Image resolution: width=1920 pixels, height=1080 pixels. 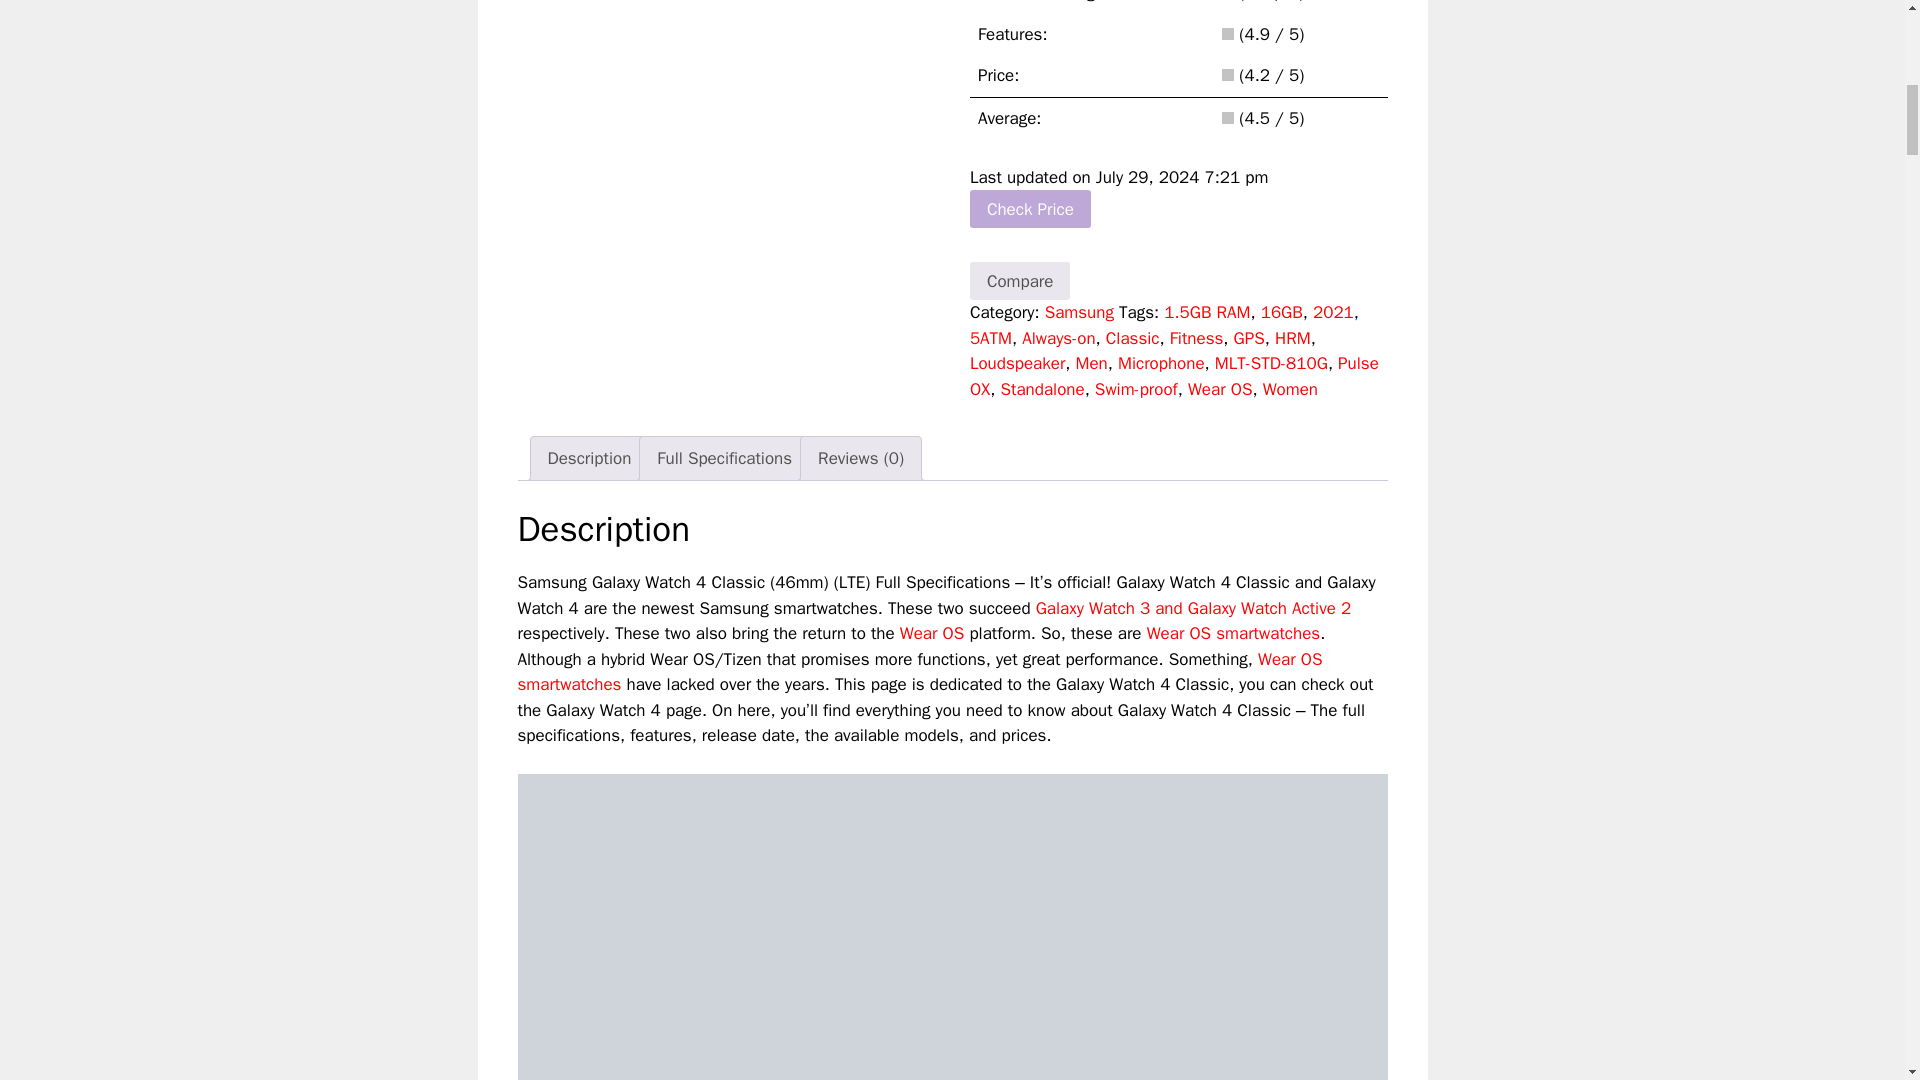 What do you see at coordinates (1136, 389) in the screenshot?
I see `Swim-proof` at bounding box center [1136, 389].